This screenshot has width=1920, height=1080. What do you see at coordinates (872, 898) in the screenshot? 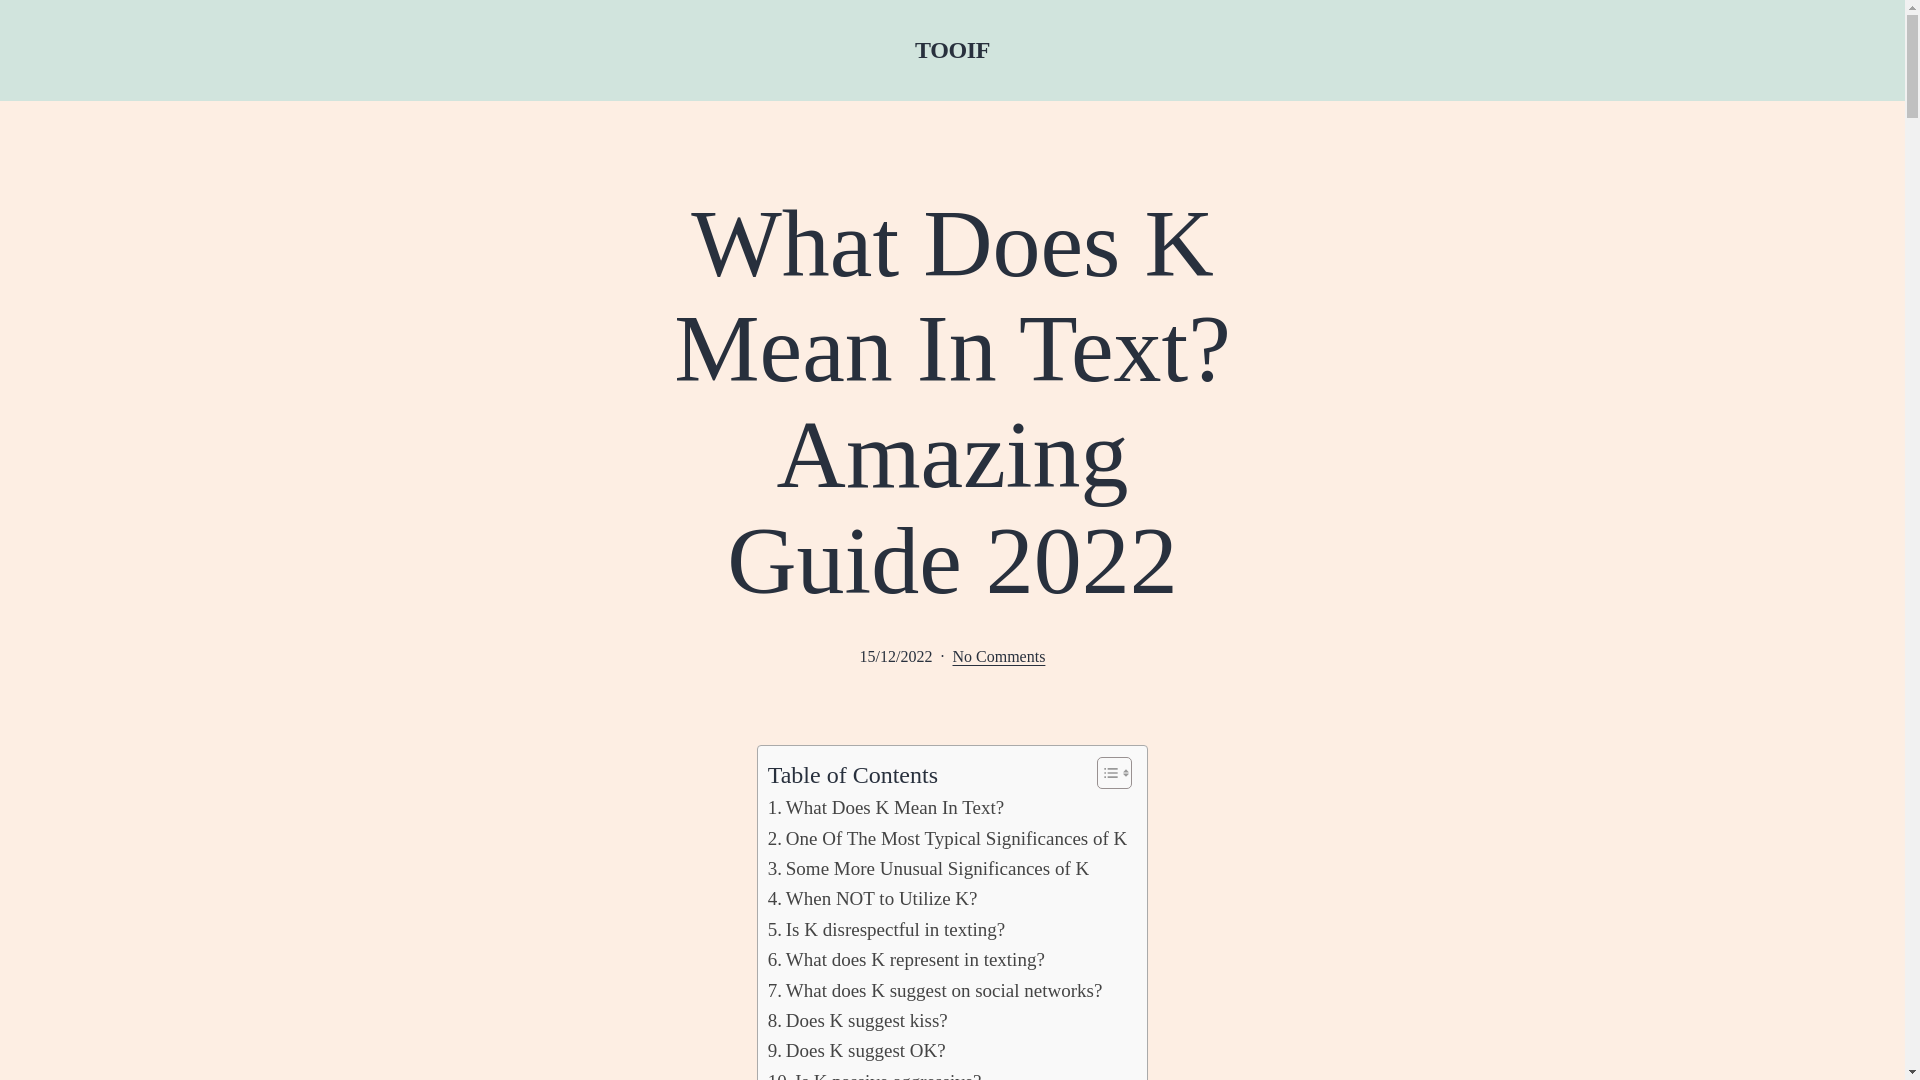
I see `When NOT to Utilize K?` at bounding box center [872, 898].